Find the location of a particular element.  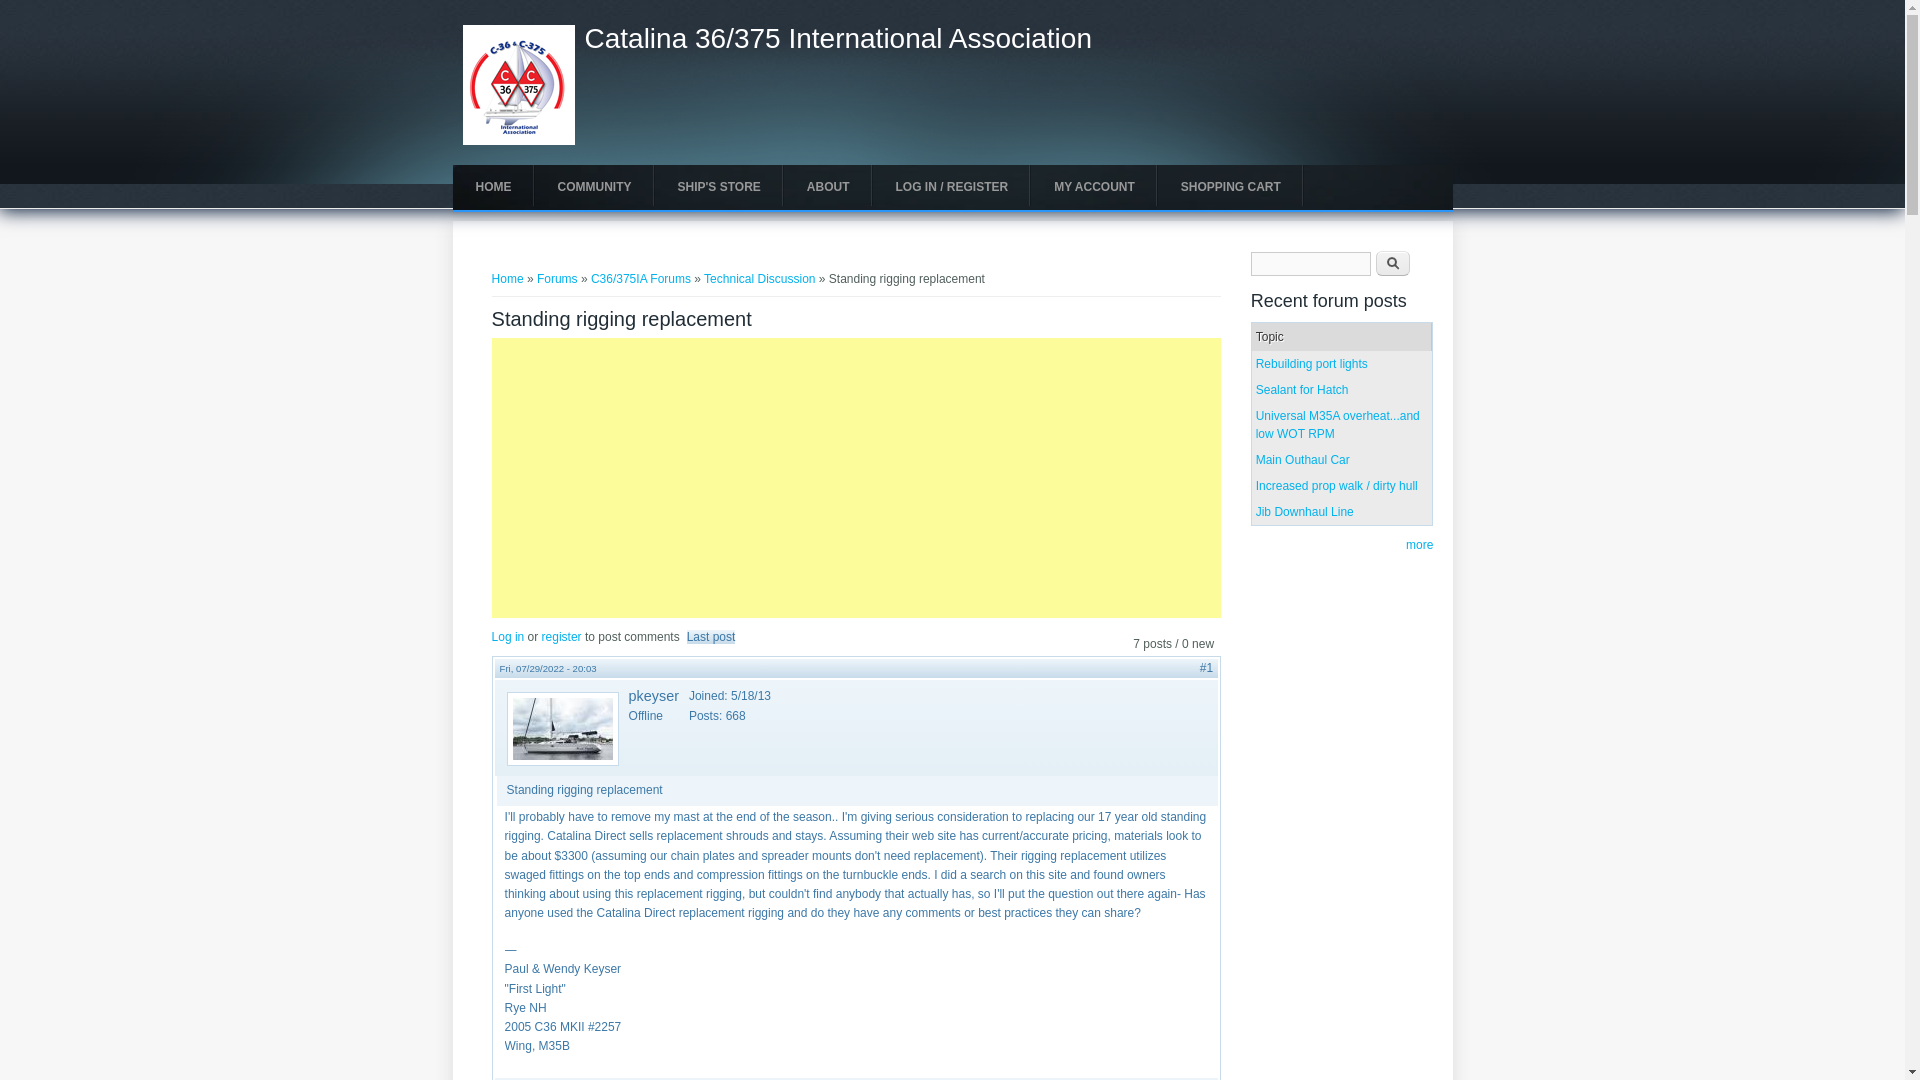

Home is located at coordinates (518, 140).